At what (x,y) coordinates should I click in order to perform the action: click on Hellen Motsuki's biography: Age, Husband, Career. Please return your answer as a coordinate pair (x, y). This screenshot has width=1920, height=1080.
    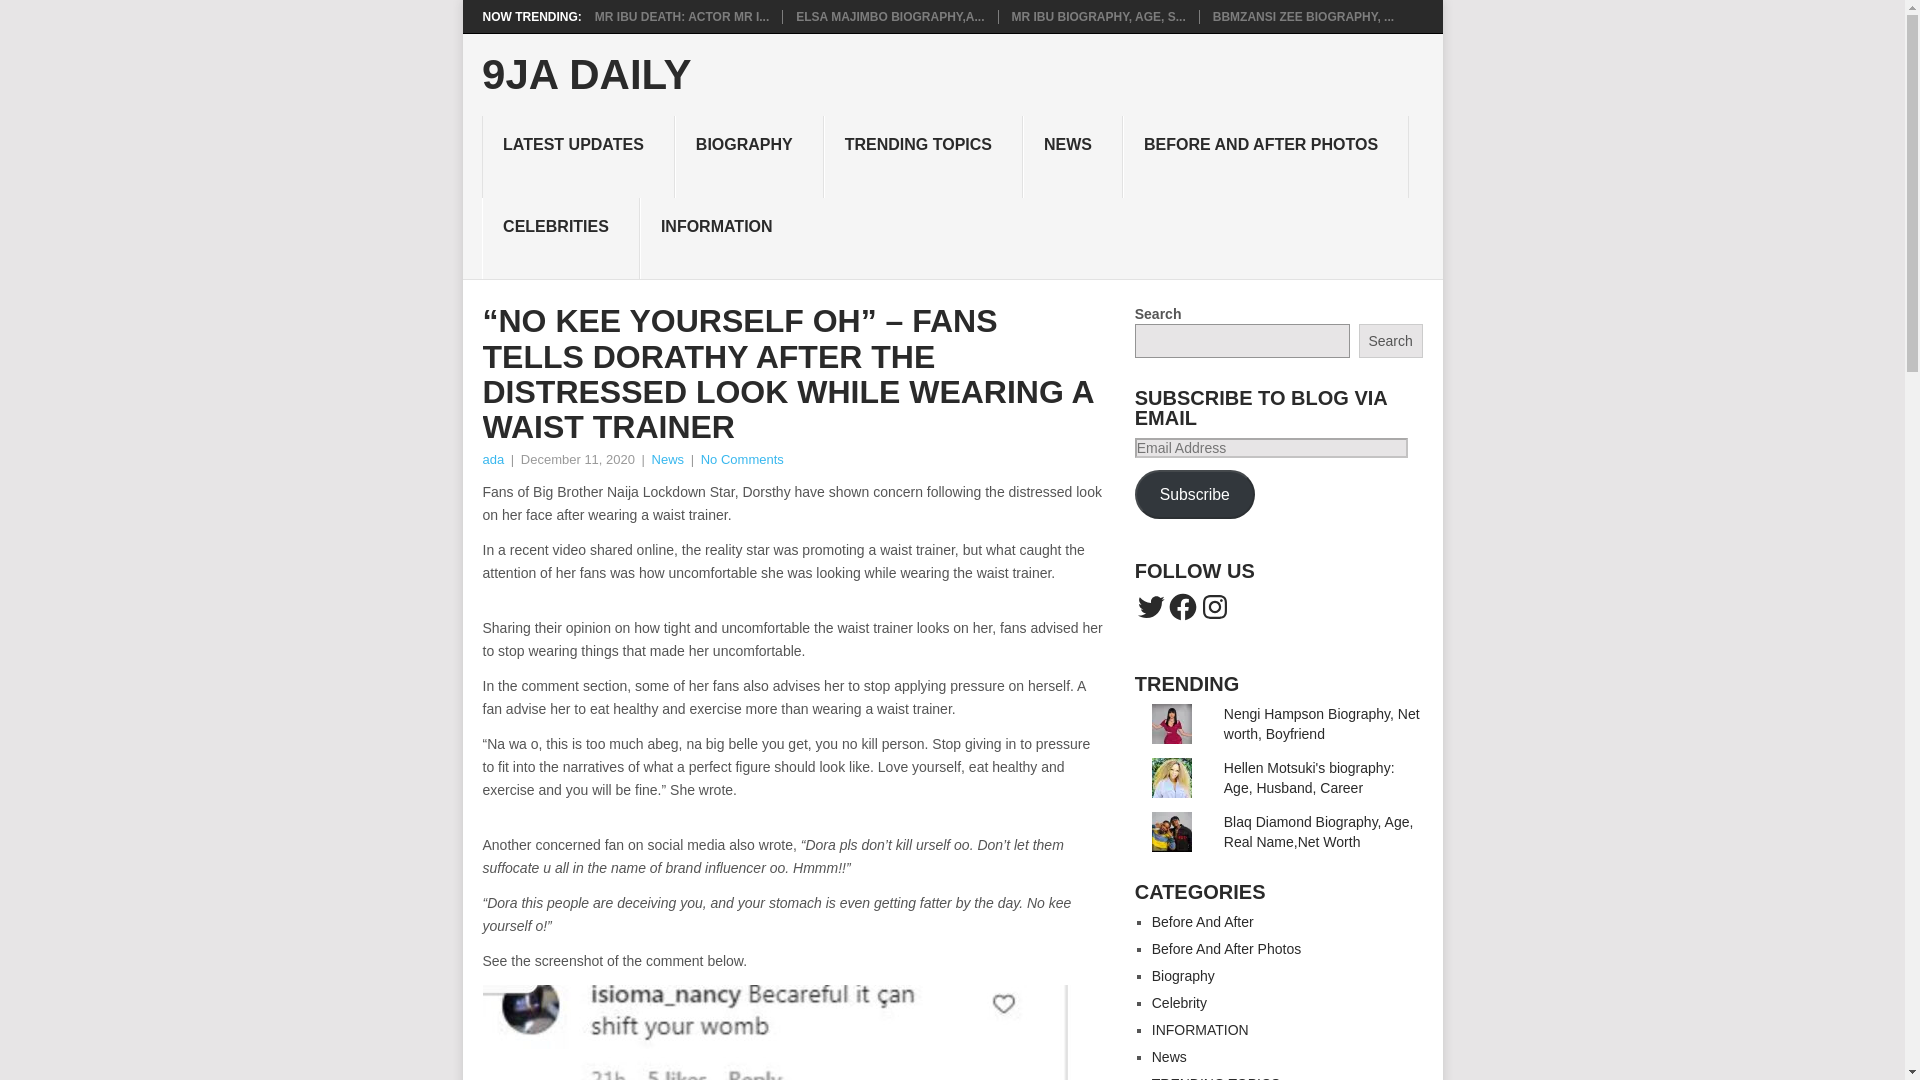
    Looking at the image, I should click on (1310, 778).